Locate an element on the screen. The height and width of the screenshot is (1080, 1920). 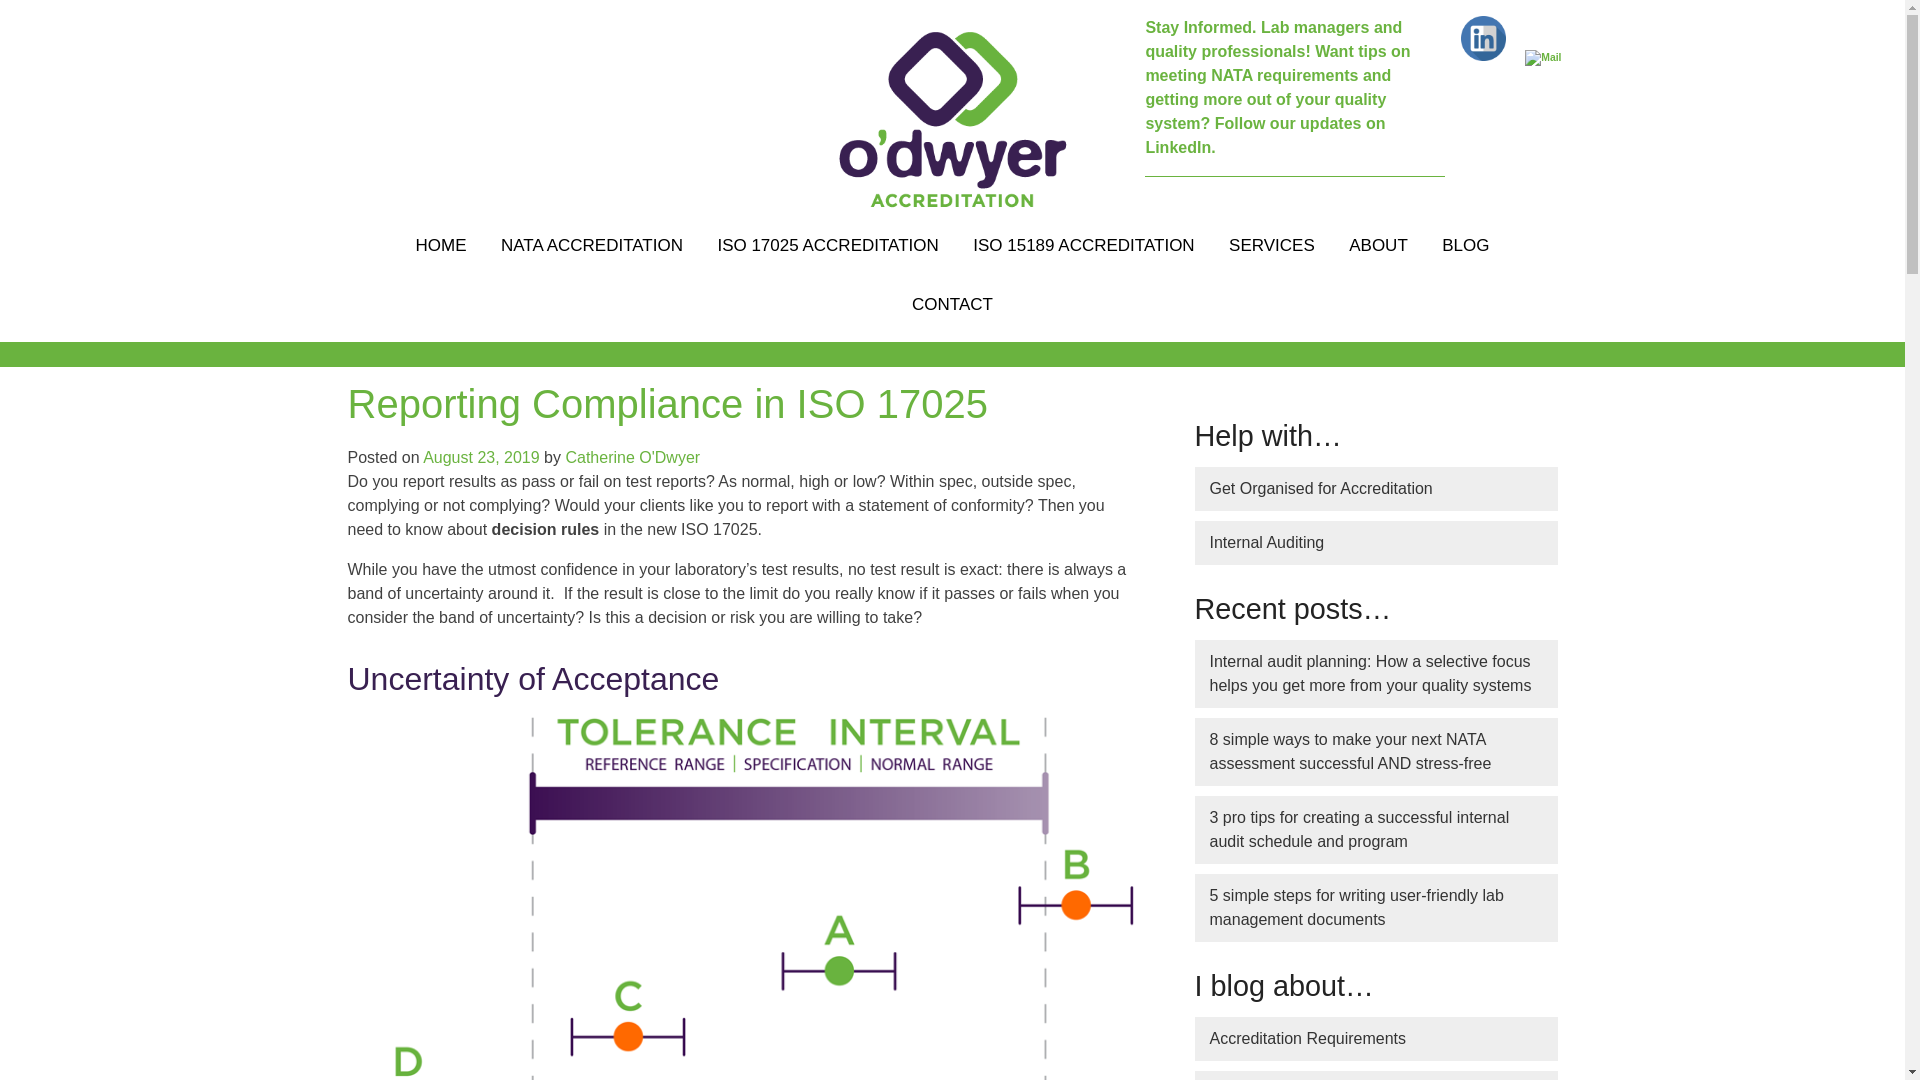
August 23, 2019 is located at coordinates (480, 457).